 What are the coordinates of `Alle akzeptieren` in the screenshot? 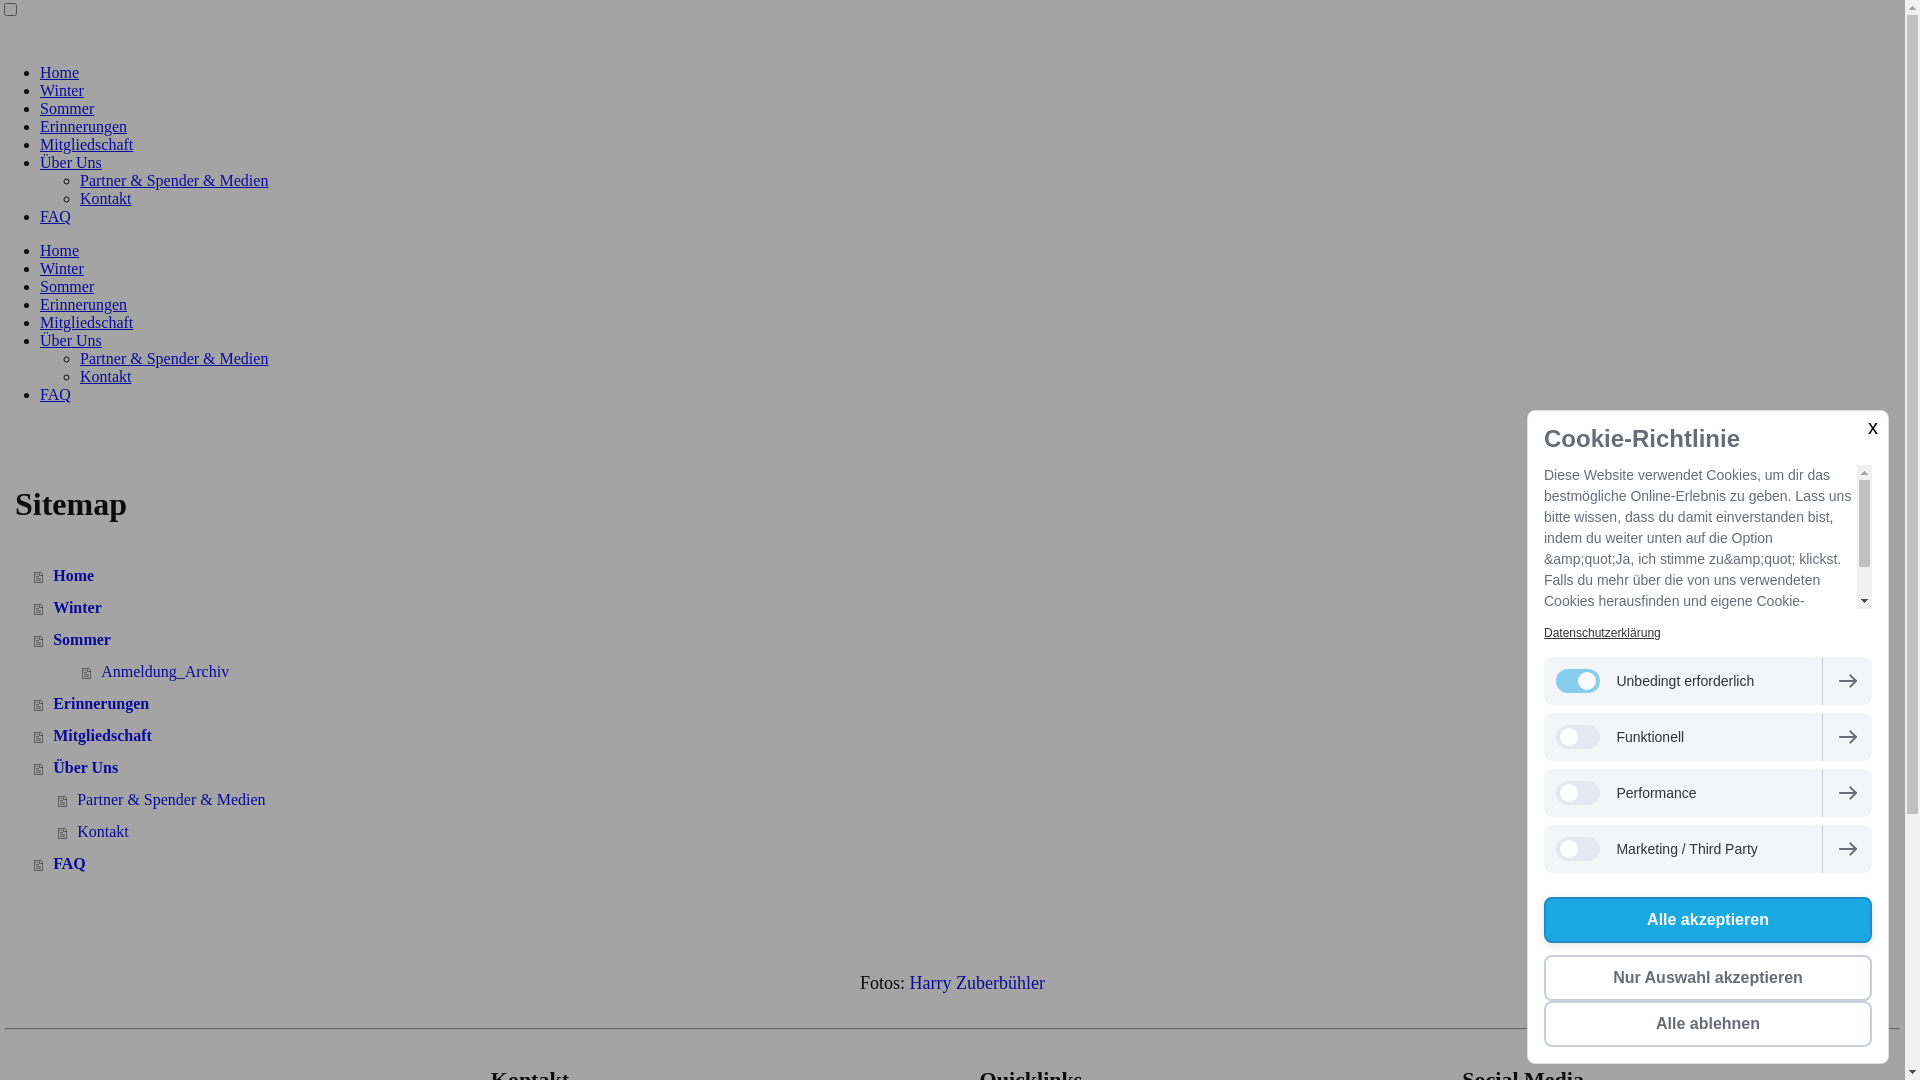 It's located at (1708, 920).